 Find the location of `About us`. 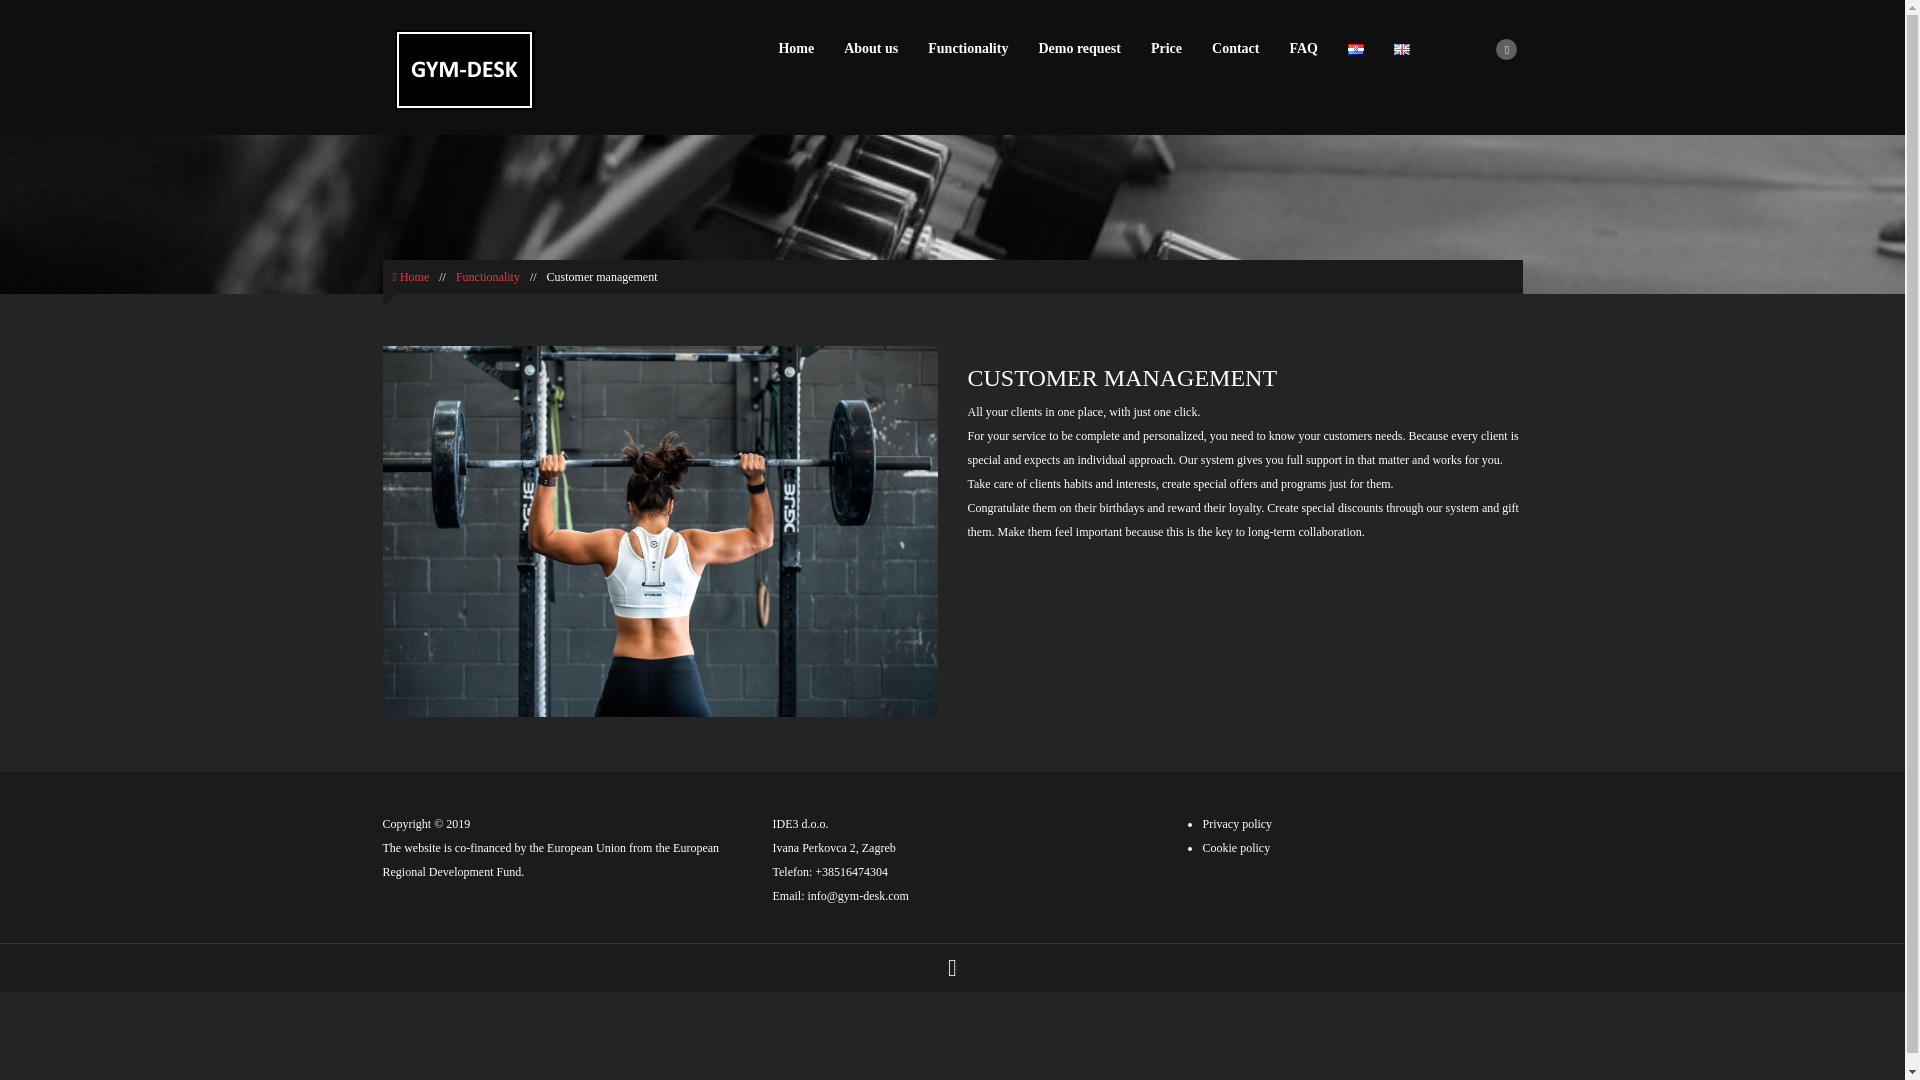

About us is located at coordinates (871, 48).